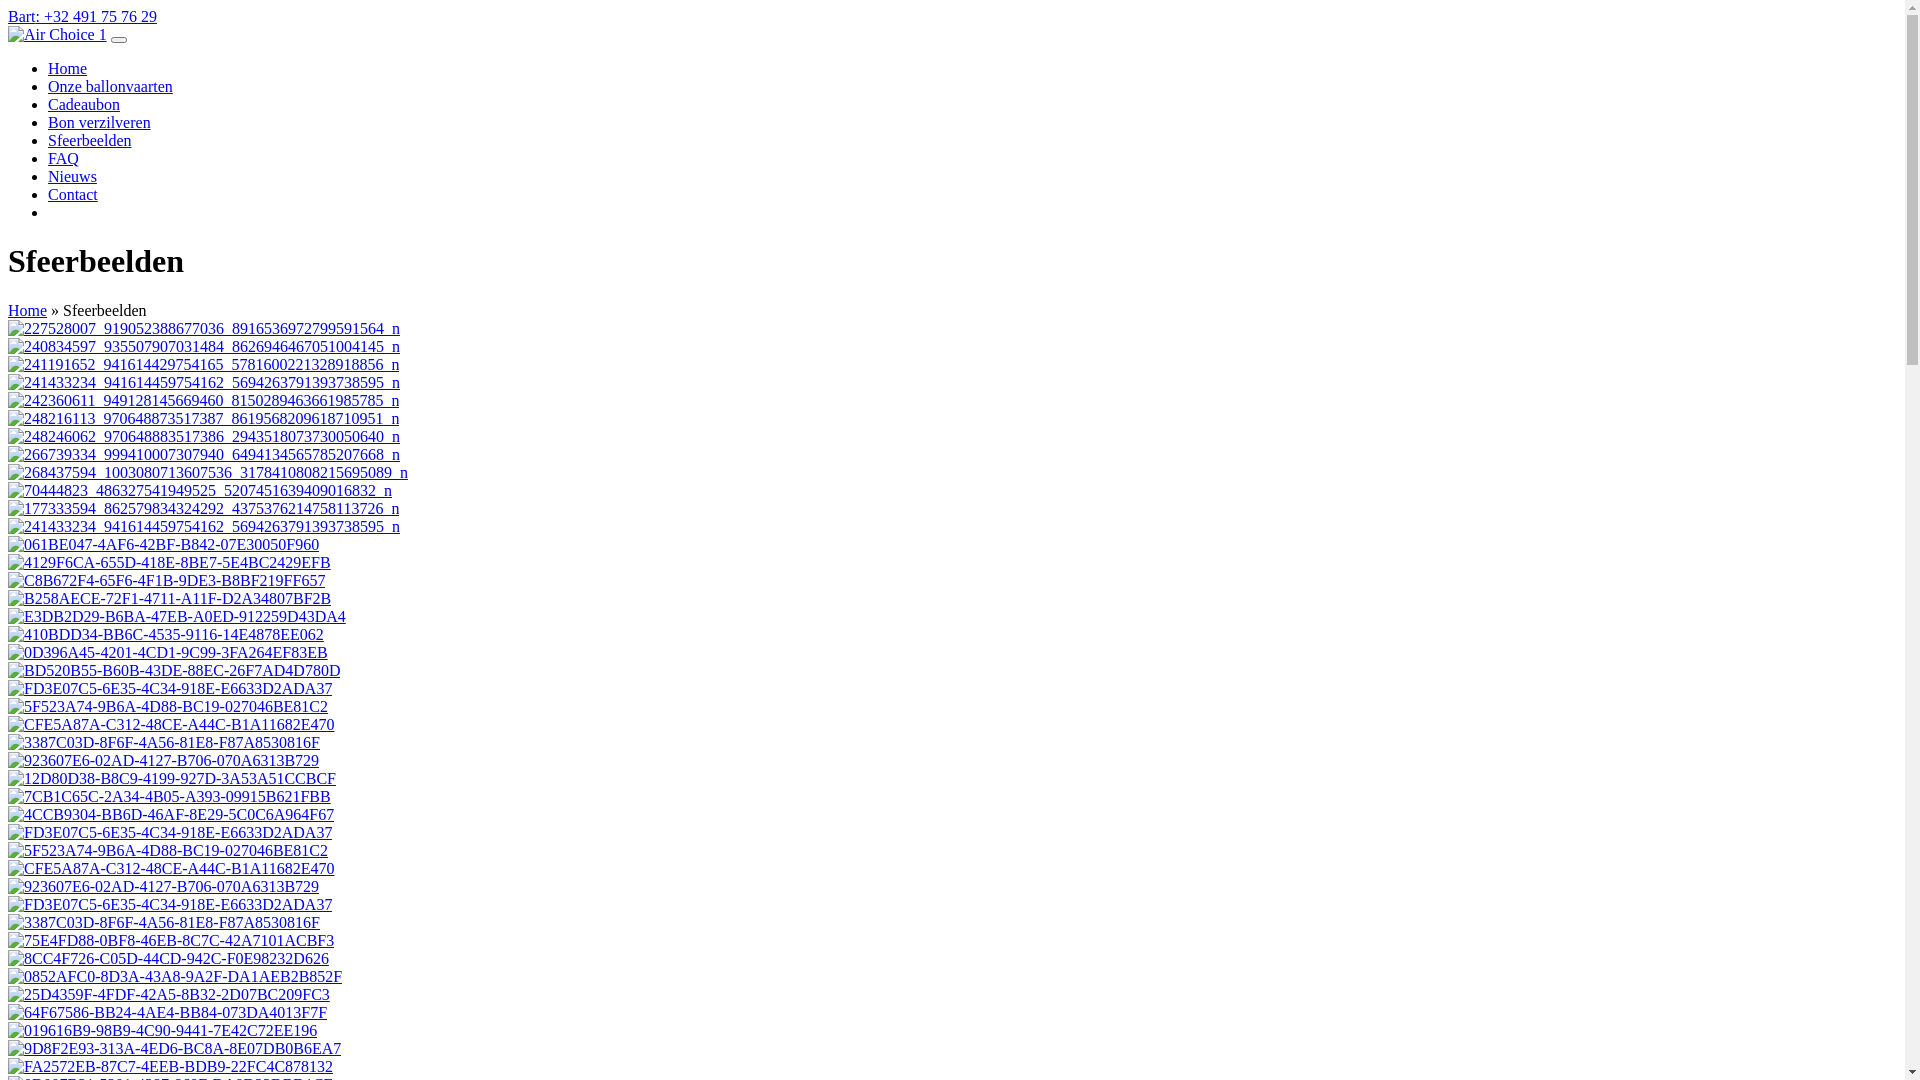 The image size is (1920, 1080). Describe the element at coordinates (110, 86) in the screenshot. I see `Onze ballonvaarten` at that location.